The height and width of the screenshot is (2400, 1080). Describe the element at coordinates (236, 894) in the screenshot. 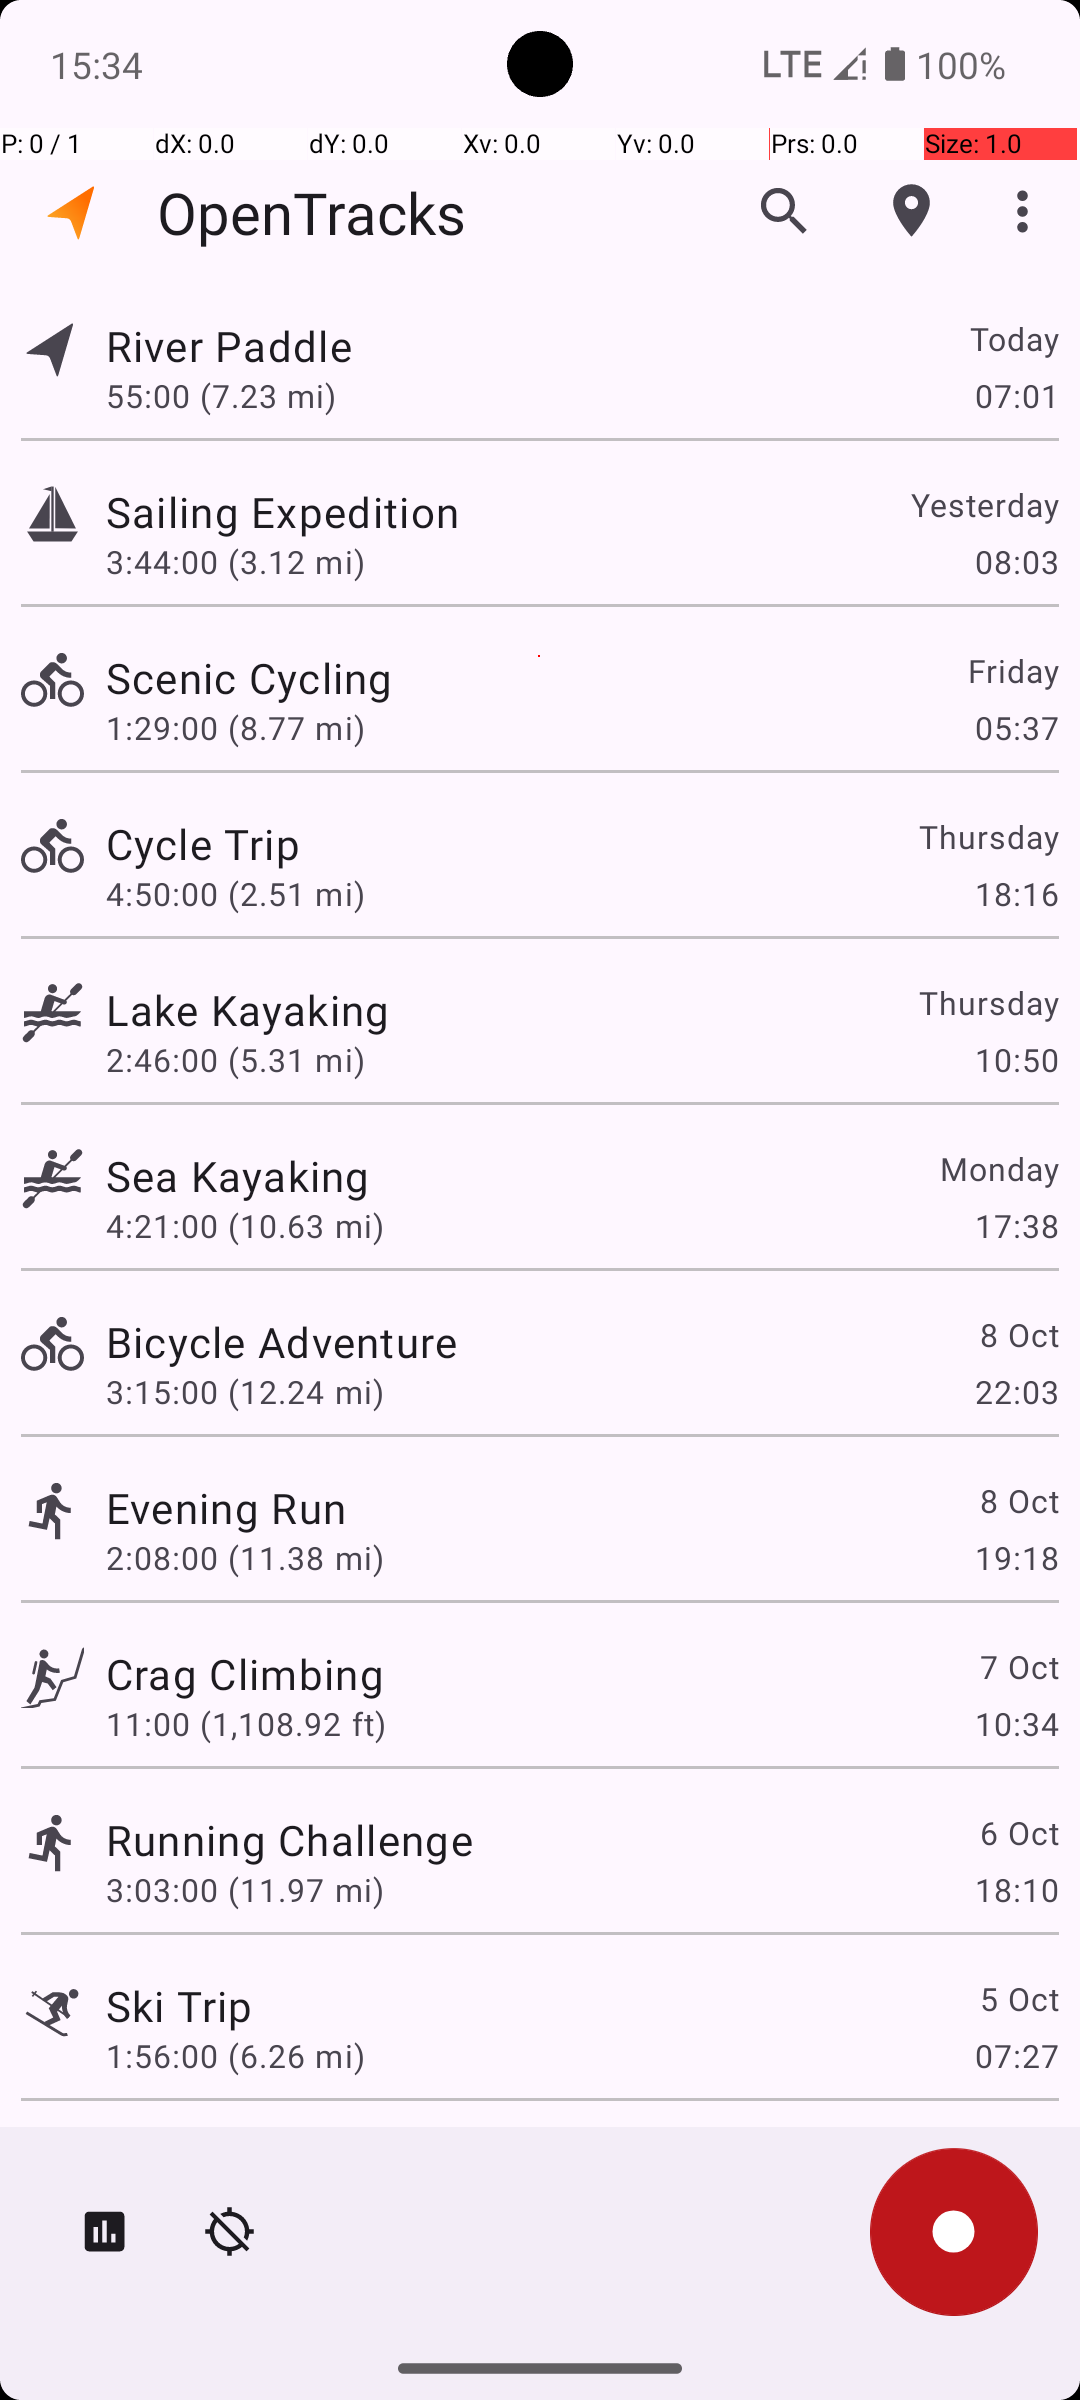

I see `4:50:00 (2.51 mi)` at that location.